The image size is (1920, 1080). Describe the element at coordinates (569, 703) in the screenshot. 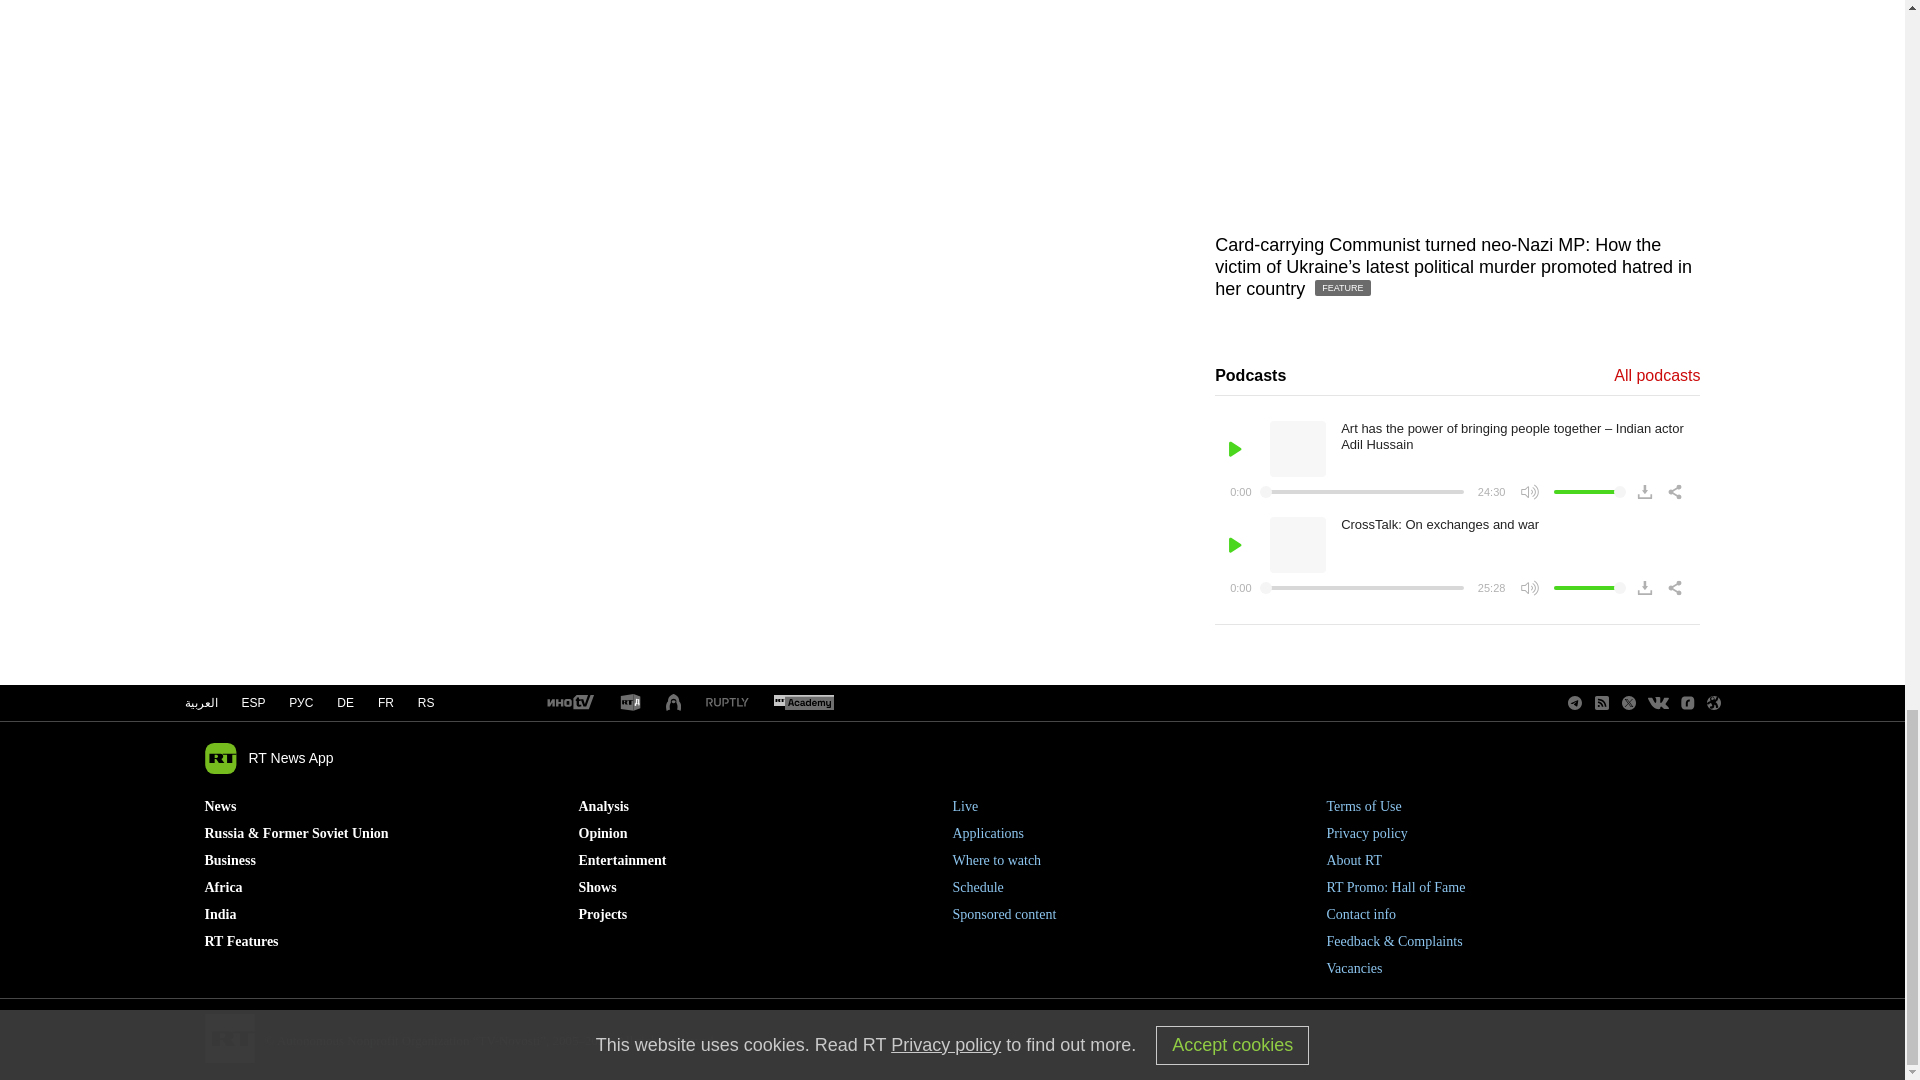

I see `RT ` at that location.